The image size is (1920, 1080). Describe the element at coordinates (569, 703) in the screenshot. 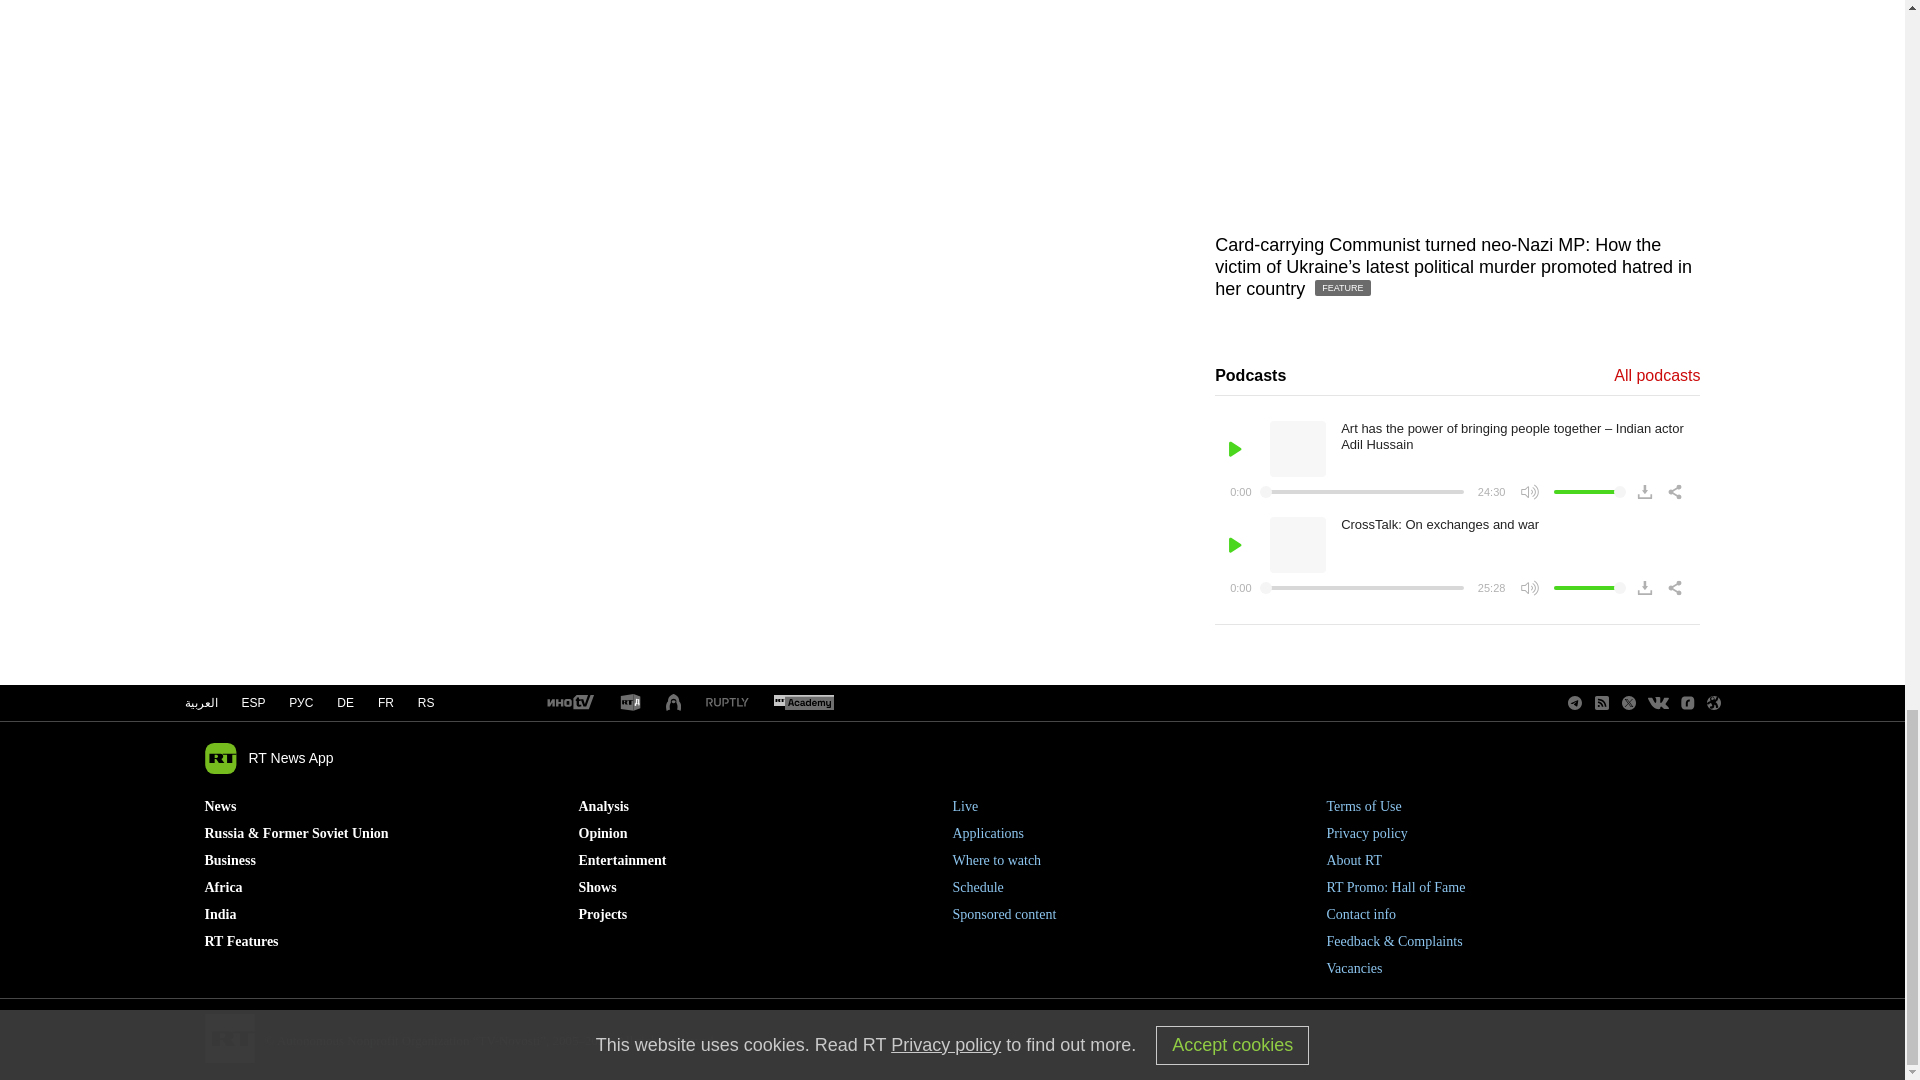

I see `RT ` at that location.